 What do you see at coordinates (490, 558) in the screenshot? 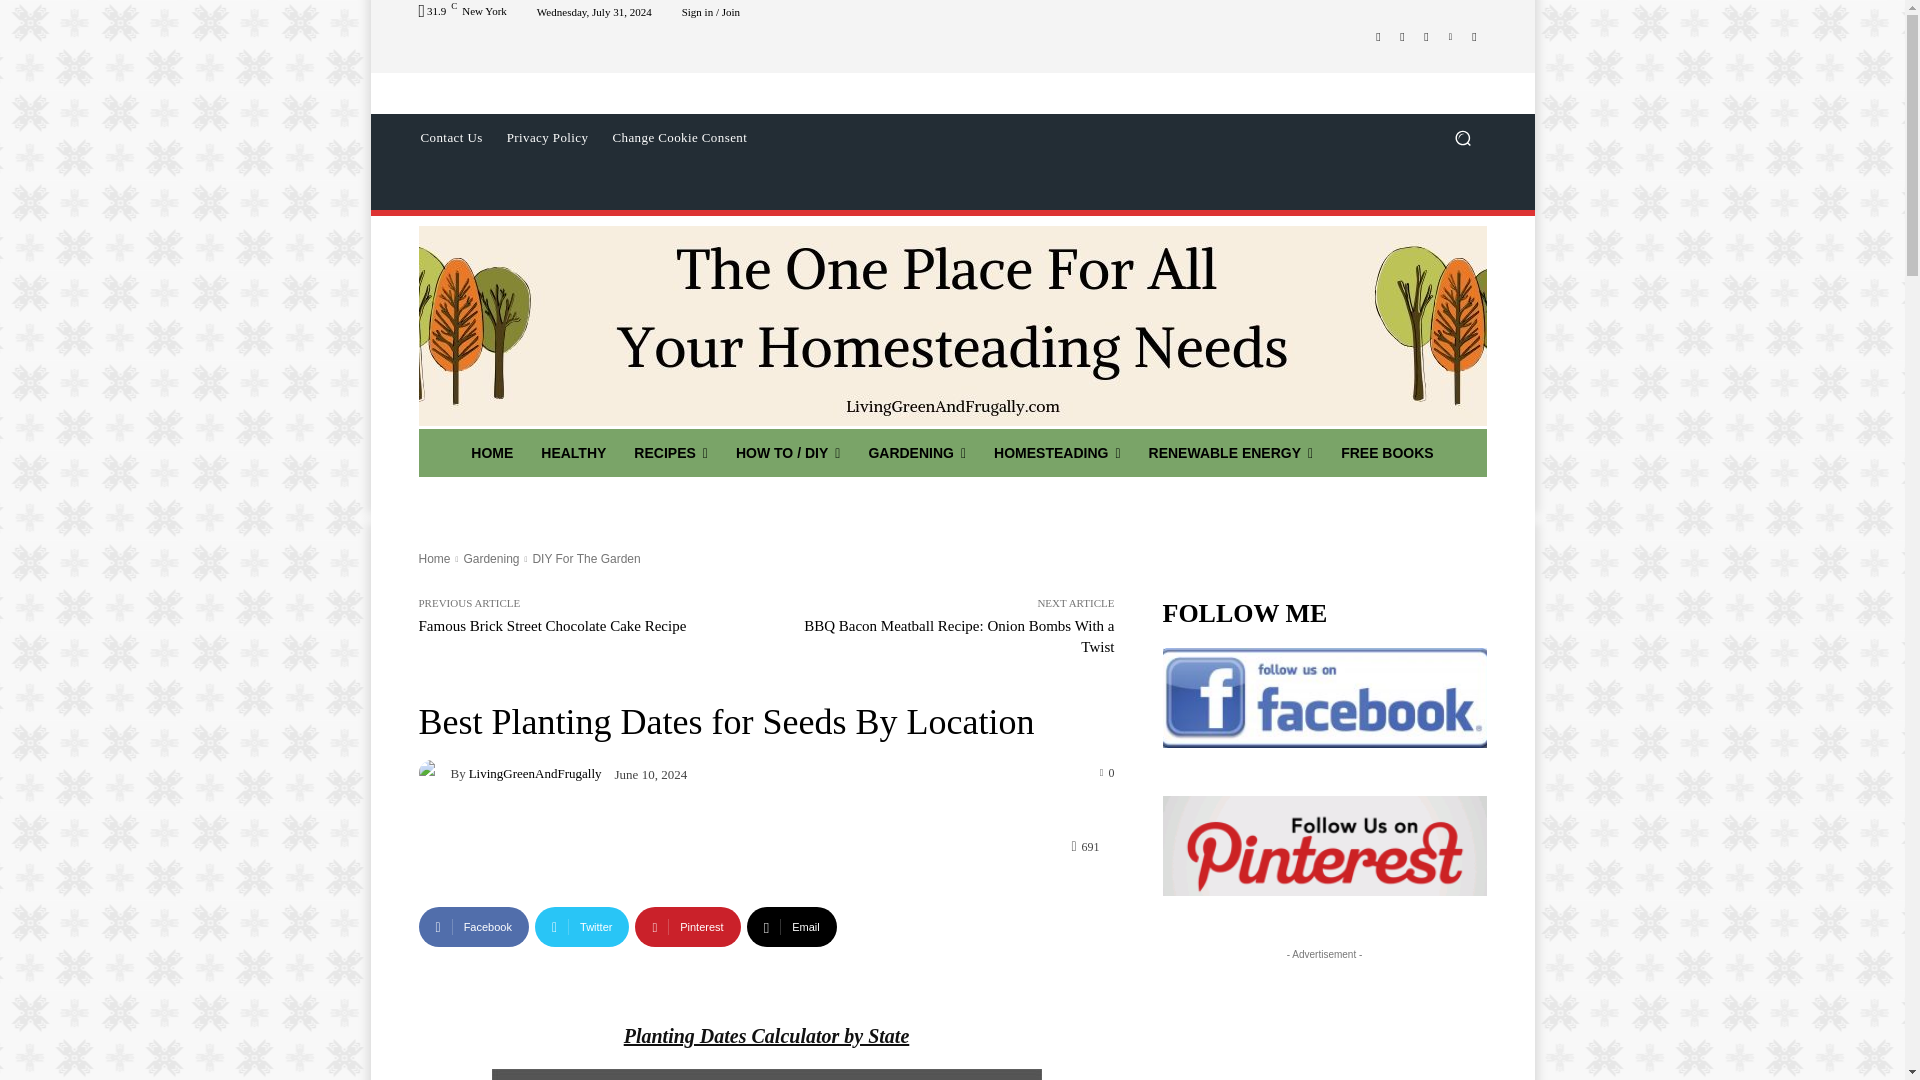
I see `View all posts in Gardening` at bounding box center [490, 558].